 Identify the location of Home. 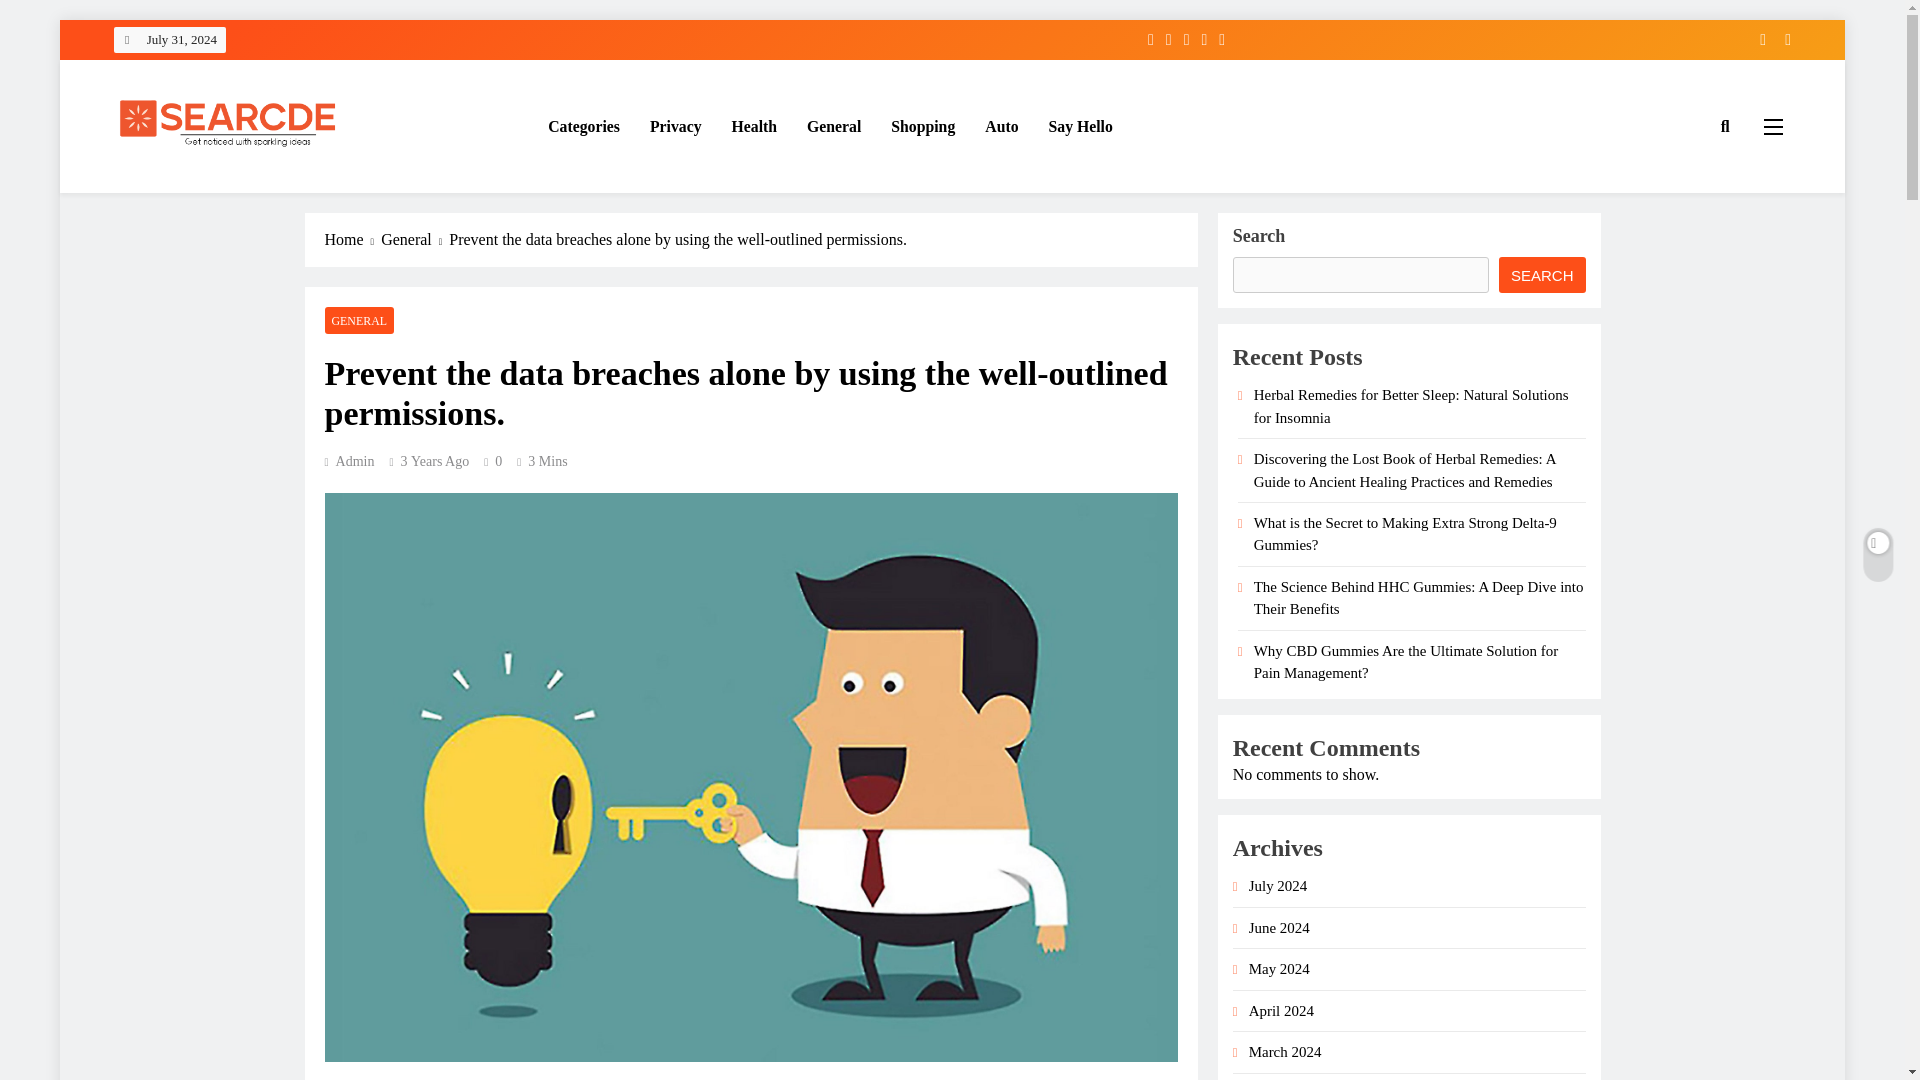
(352, 239).